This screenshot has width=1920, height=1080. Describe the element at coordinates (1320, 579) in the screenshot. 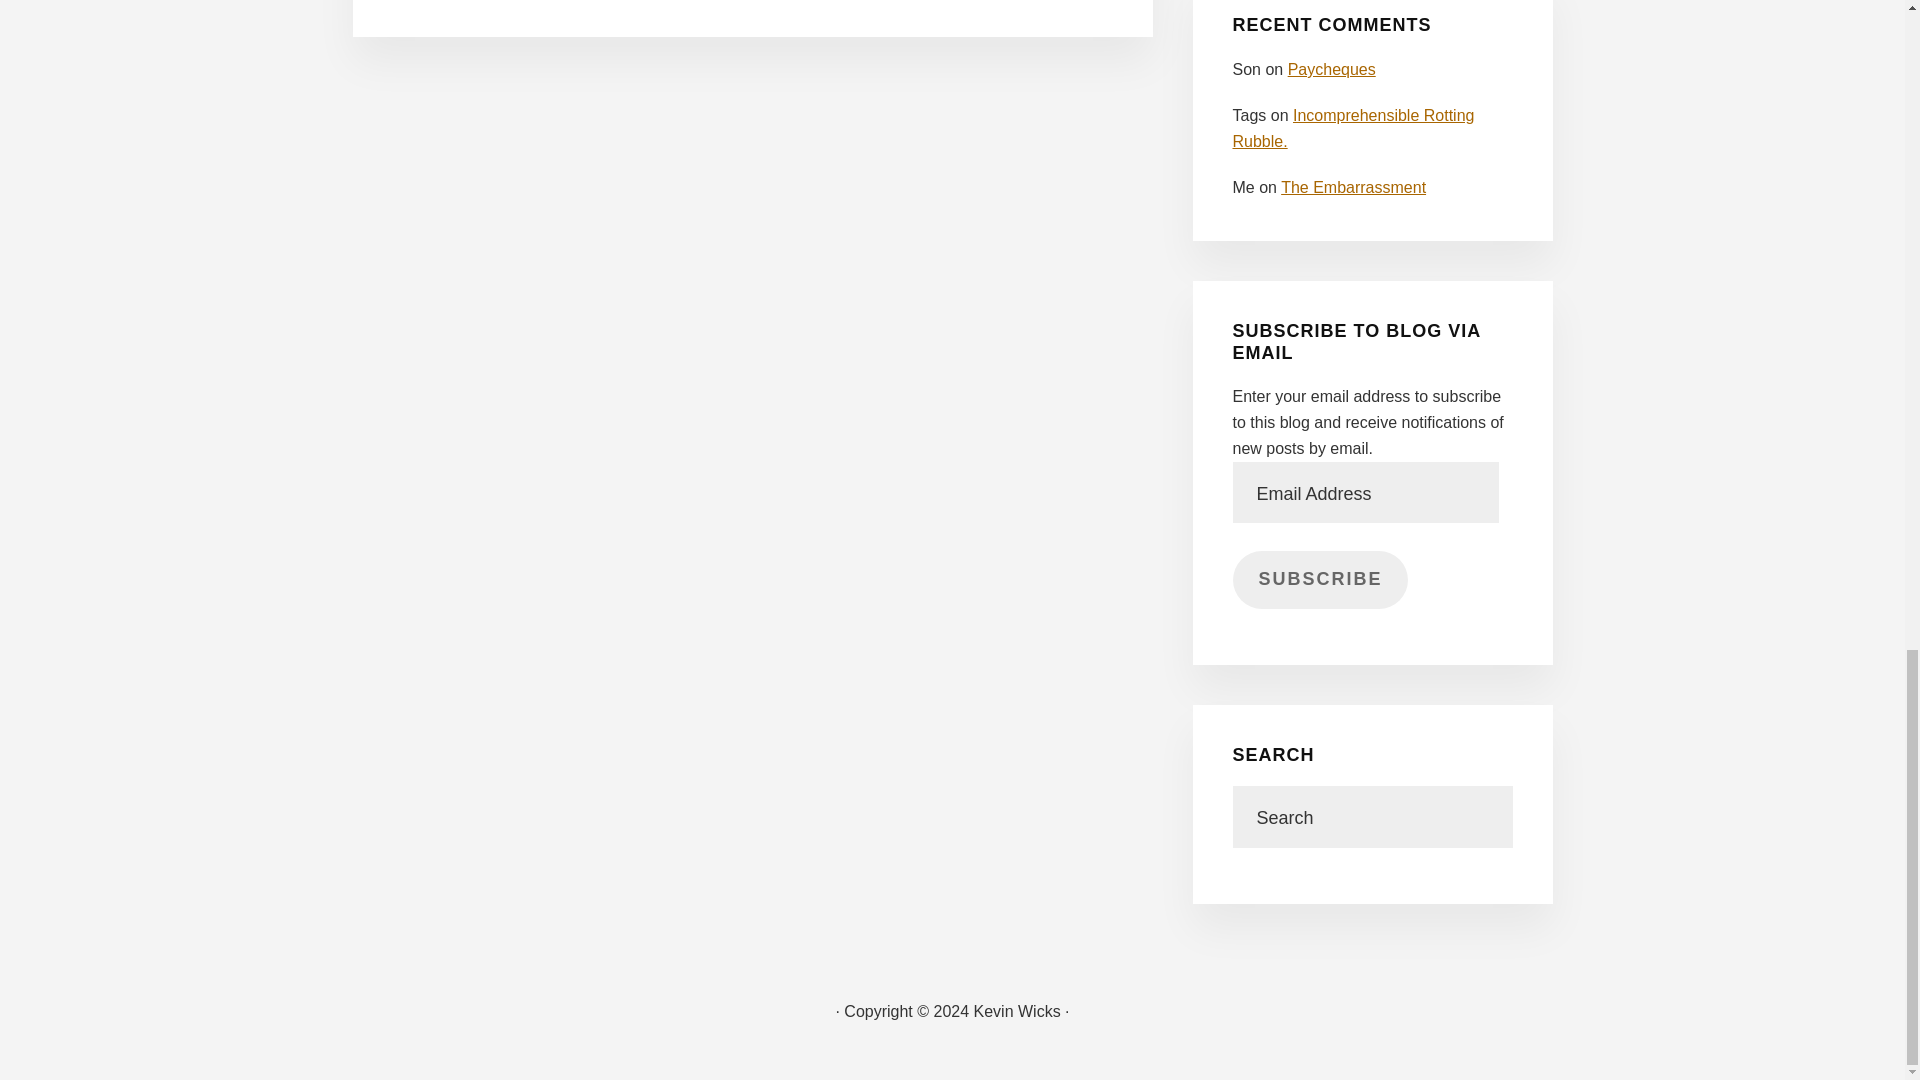

I see `SUBSCRIBE` at that location.